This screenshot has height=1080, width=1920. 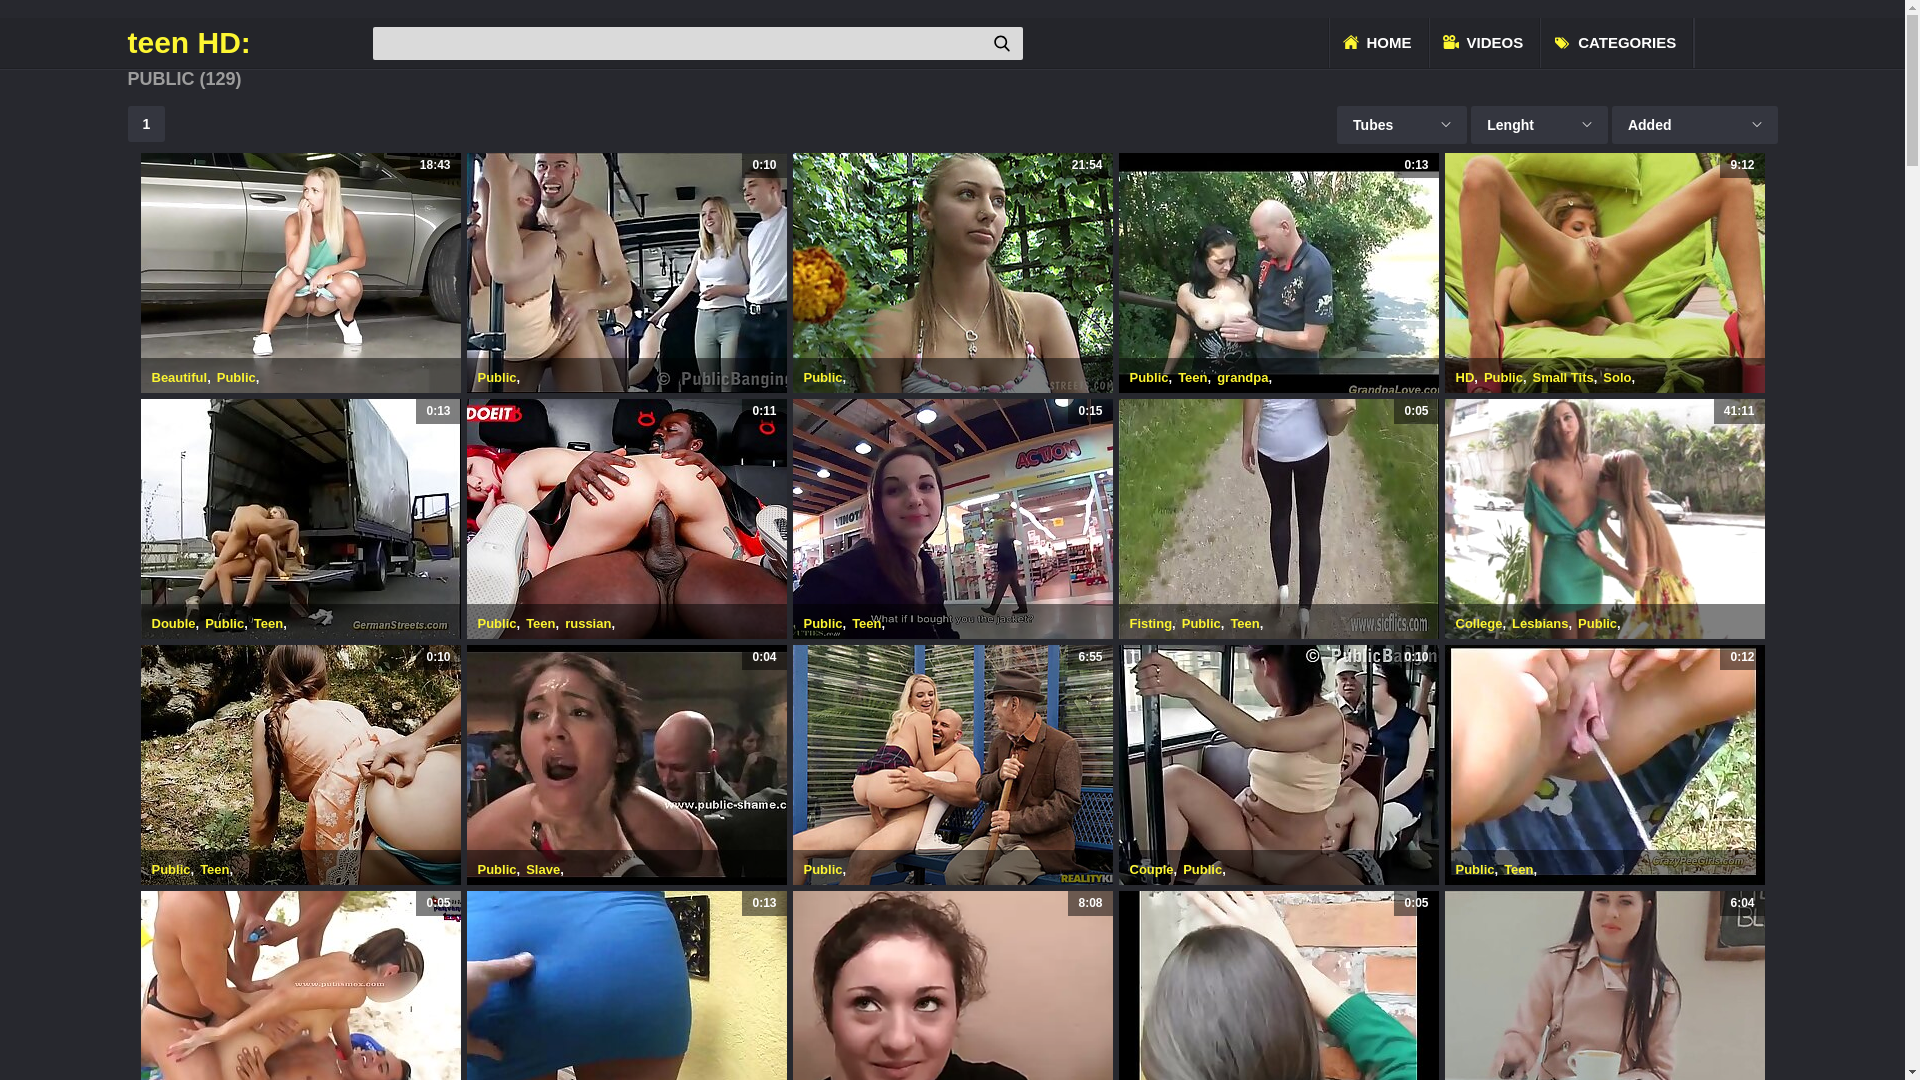 I want to click on CATEGORIES, so click(x=1617, y=43).